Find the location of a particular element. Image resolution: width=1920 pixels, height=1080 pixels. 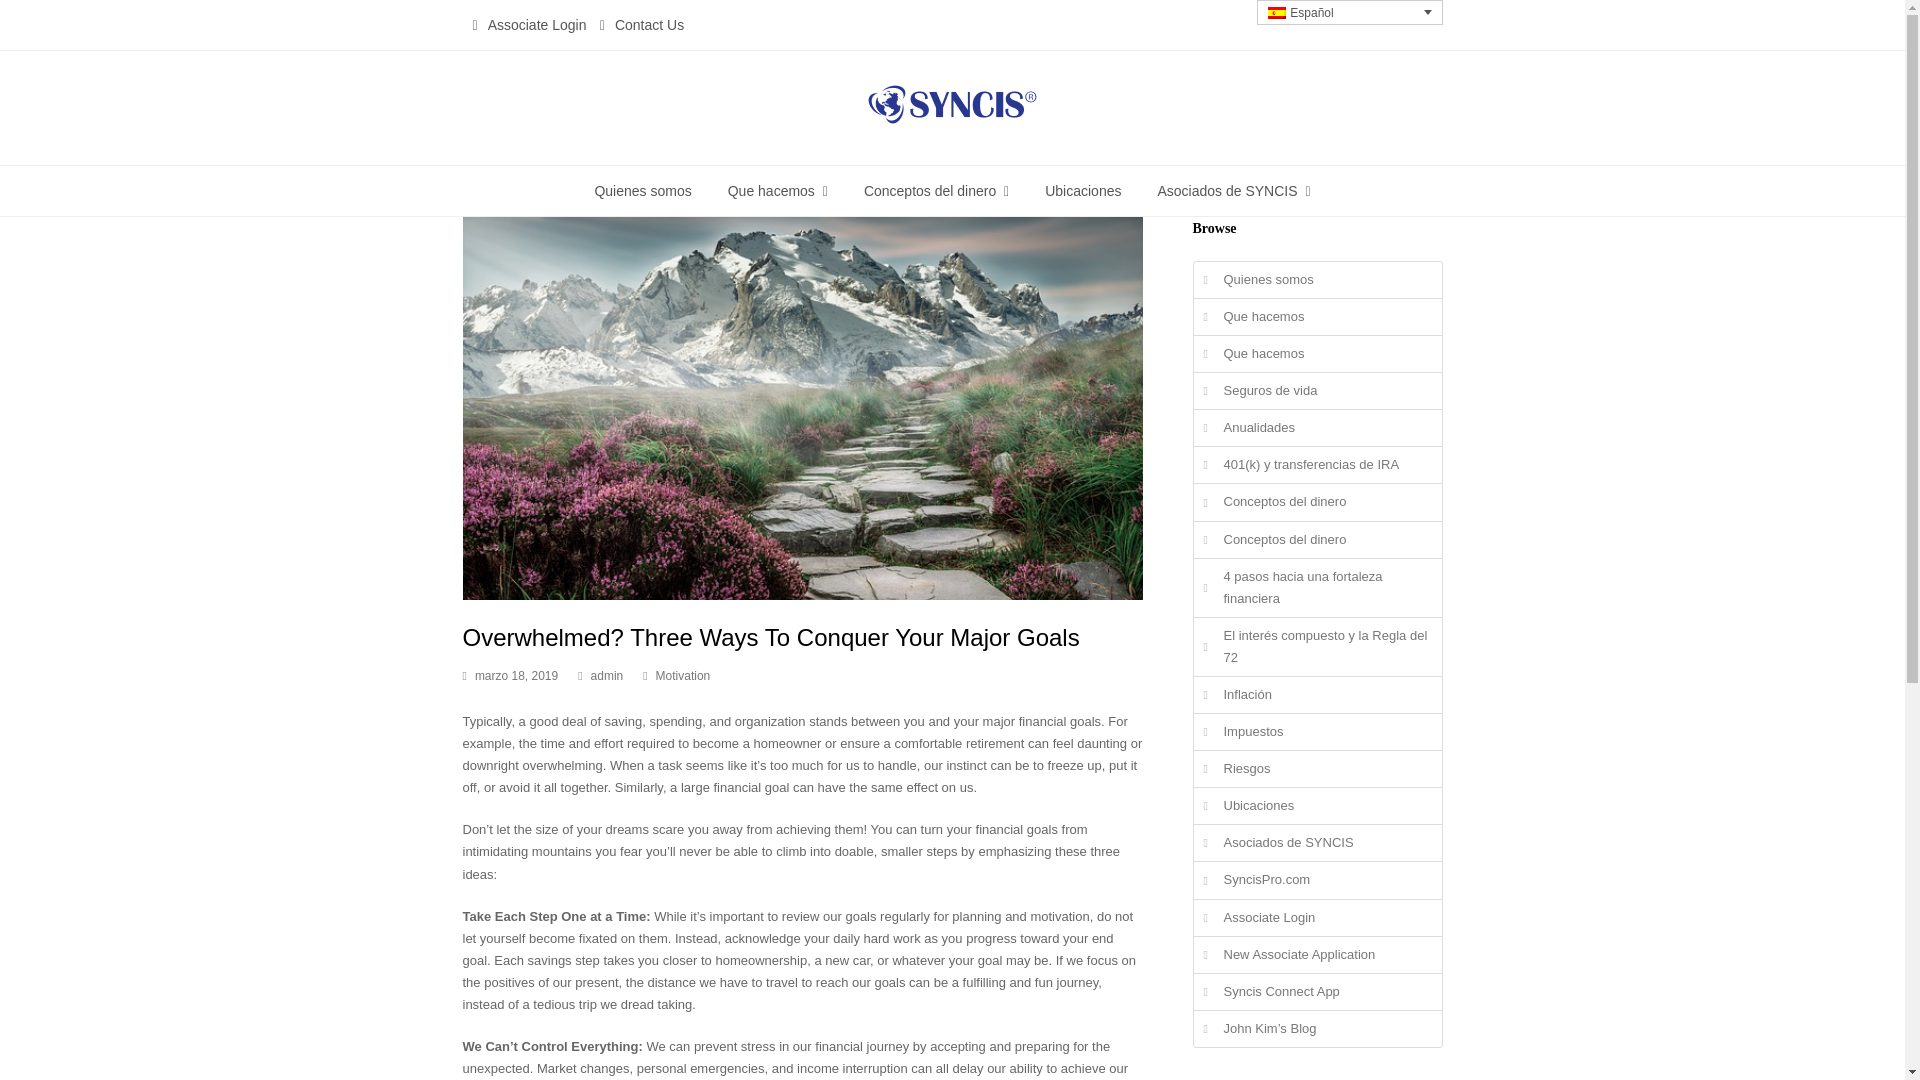

Ubicaciones is located at coordinates (1084, 191).